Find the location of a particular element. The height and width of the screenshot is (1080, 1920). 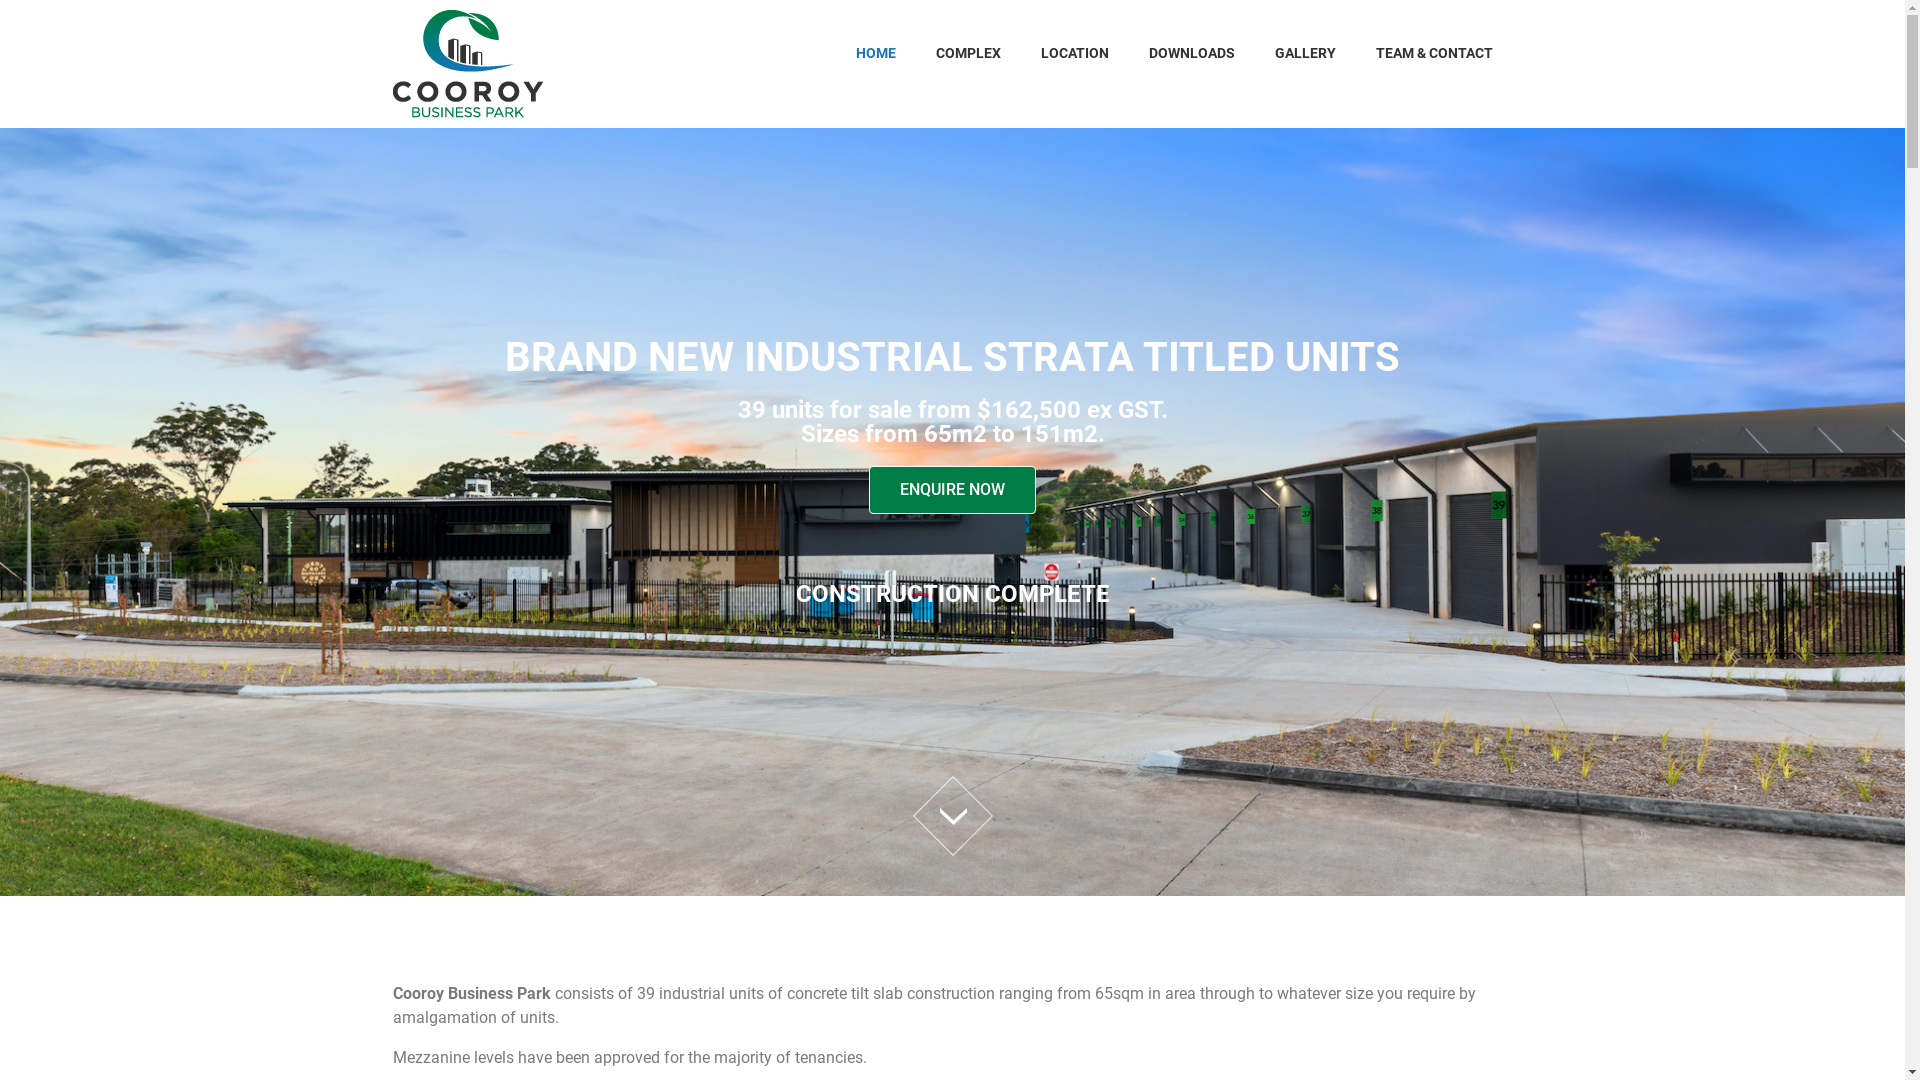

GALLERY is located at coordinates (1304, 53).